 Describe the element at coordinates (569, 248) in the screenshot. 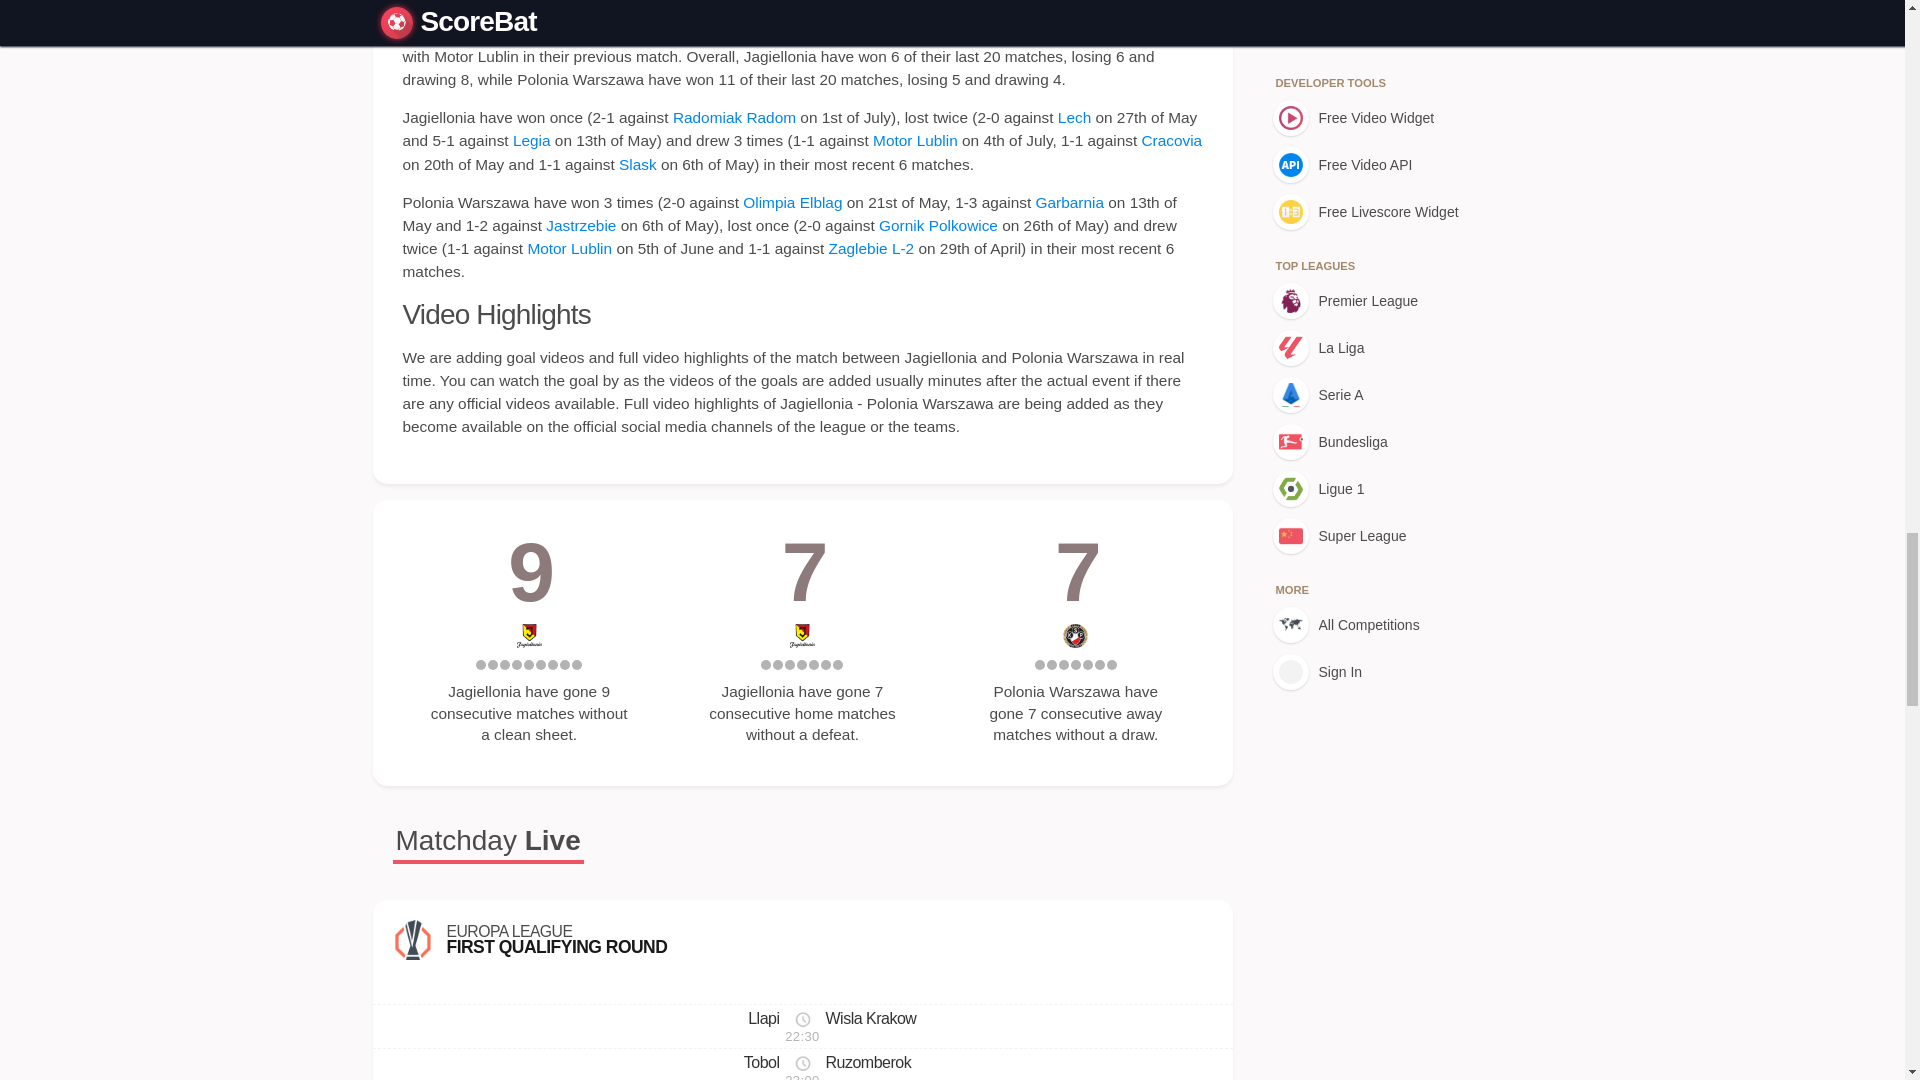

I see `Legia` at that location.